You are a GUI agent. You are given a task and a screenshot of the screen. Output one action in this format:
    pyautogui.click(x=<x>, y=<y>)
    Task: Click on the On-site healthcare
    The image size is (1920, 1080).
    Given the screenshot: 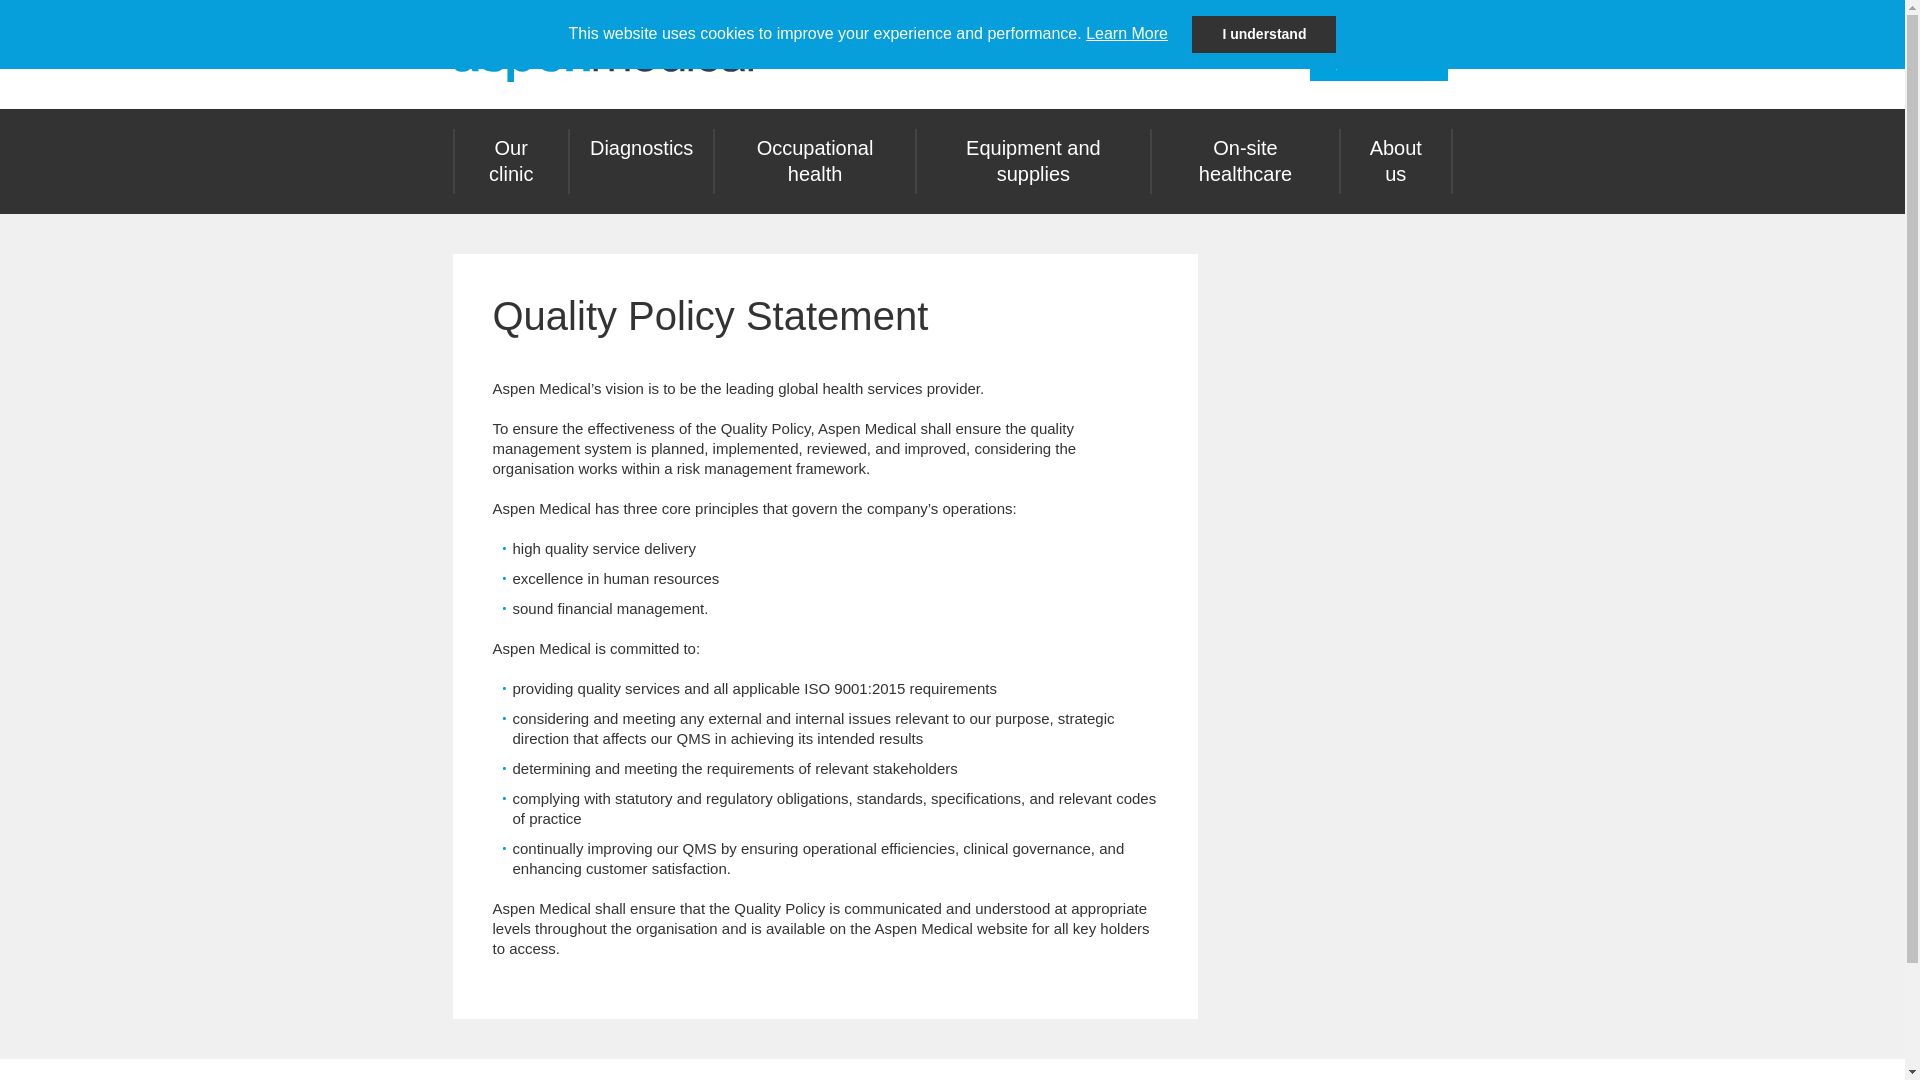 What is the action you would take?
    pyautogui.click(x=1245, y=161)
    